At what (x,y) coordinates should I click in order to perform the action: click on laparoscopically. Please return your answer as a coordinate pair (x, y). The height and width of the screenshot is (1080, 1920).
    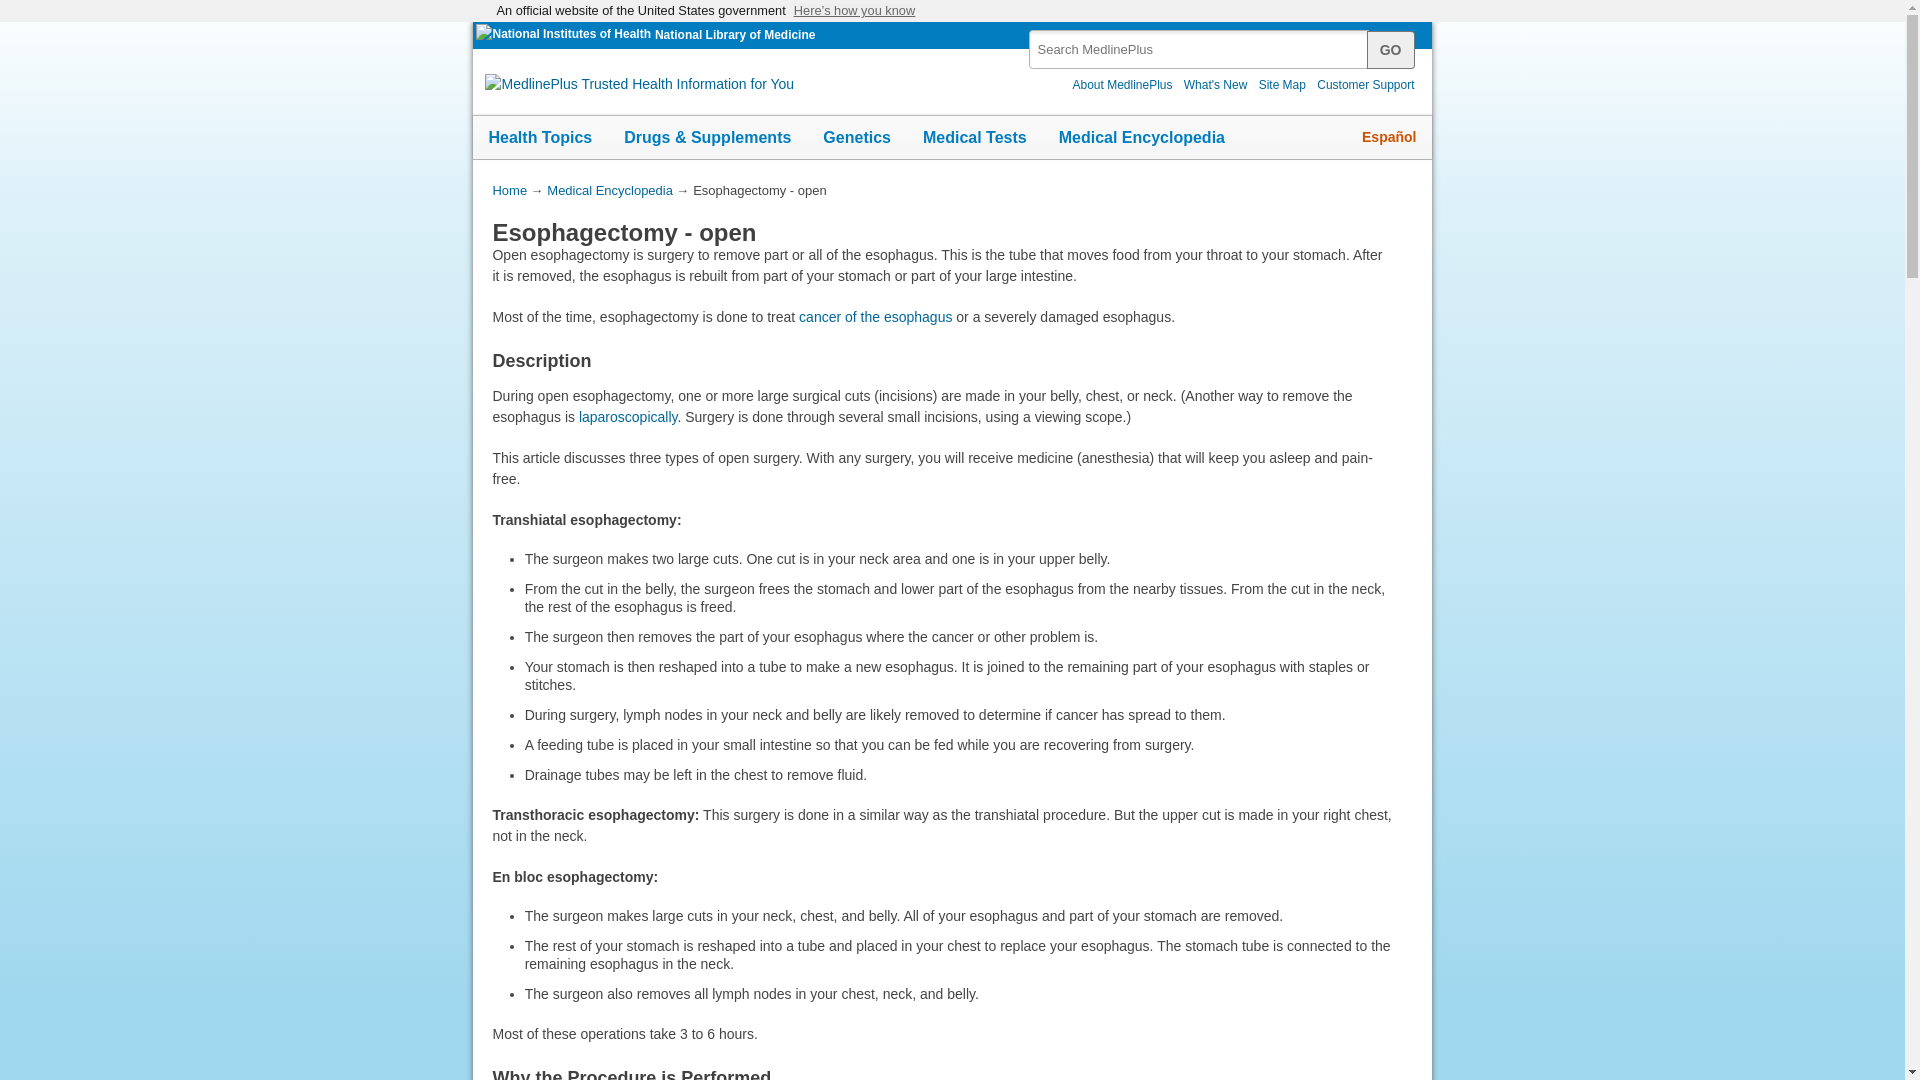
    Looking at the image, I should click on (628, 417).